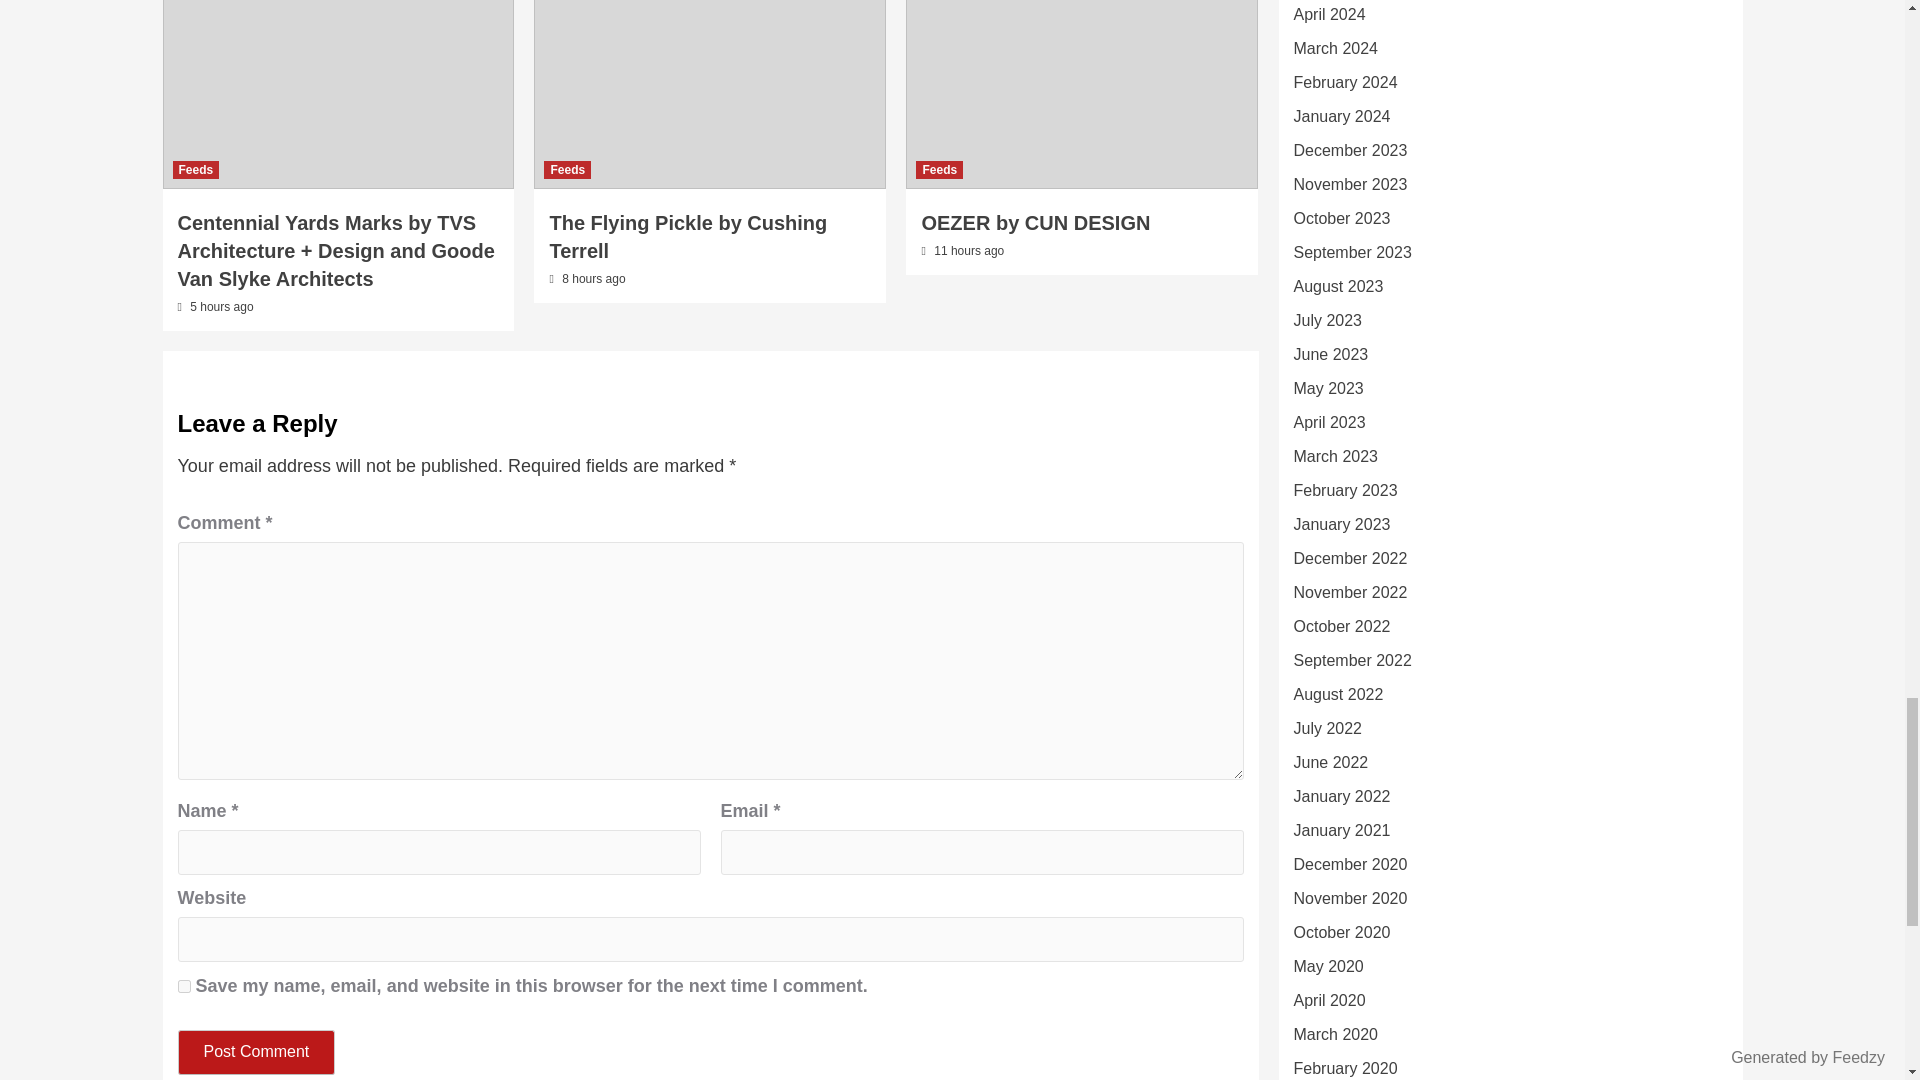  What do you see at coordinates (184, 986) in the screenshot?
I see `yes` at bounding box center [184, 986].